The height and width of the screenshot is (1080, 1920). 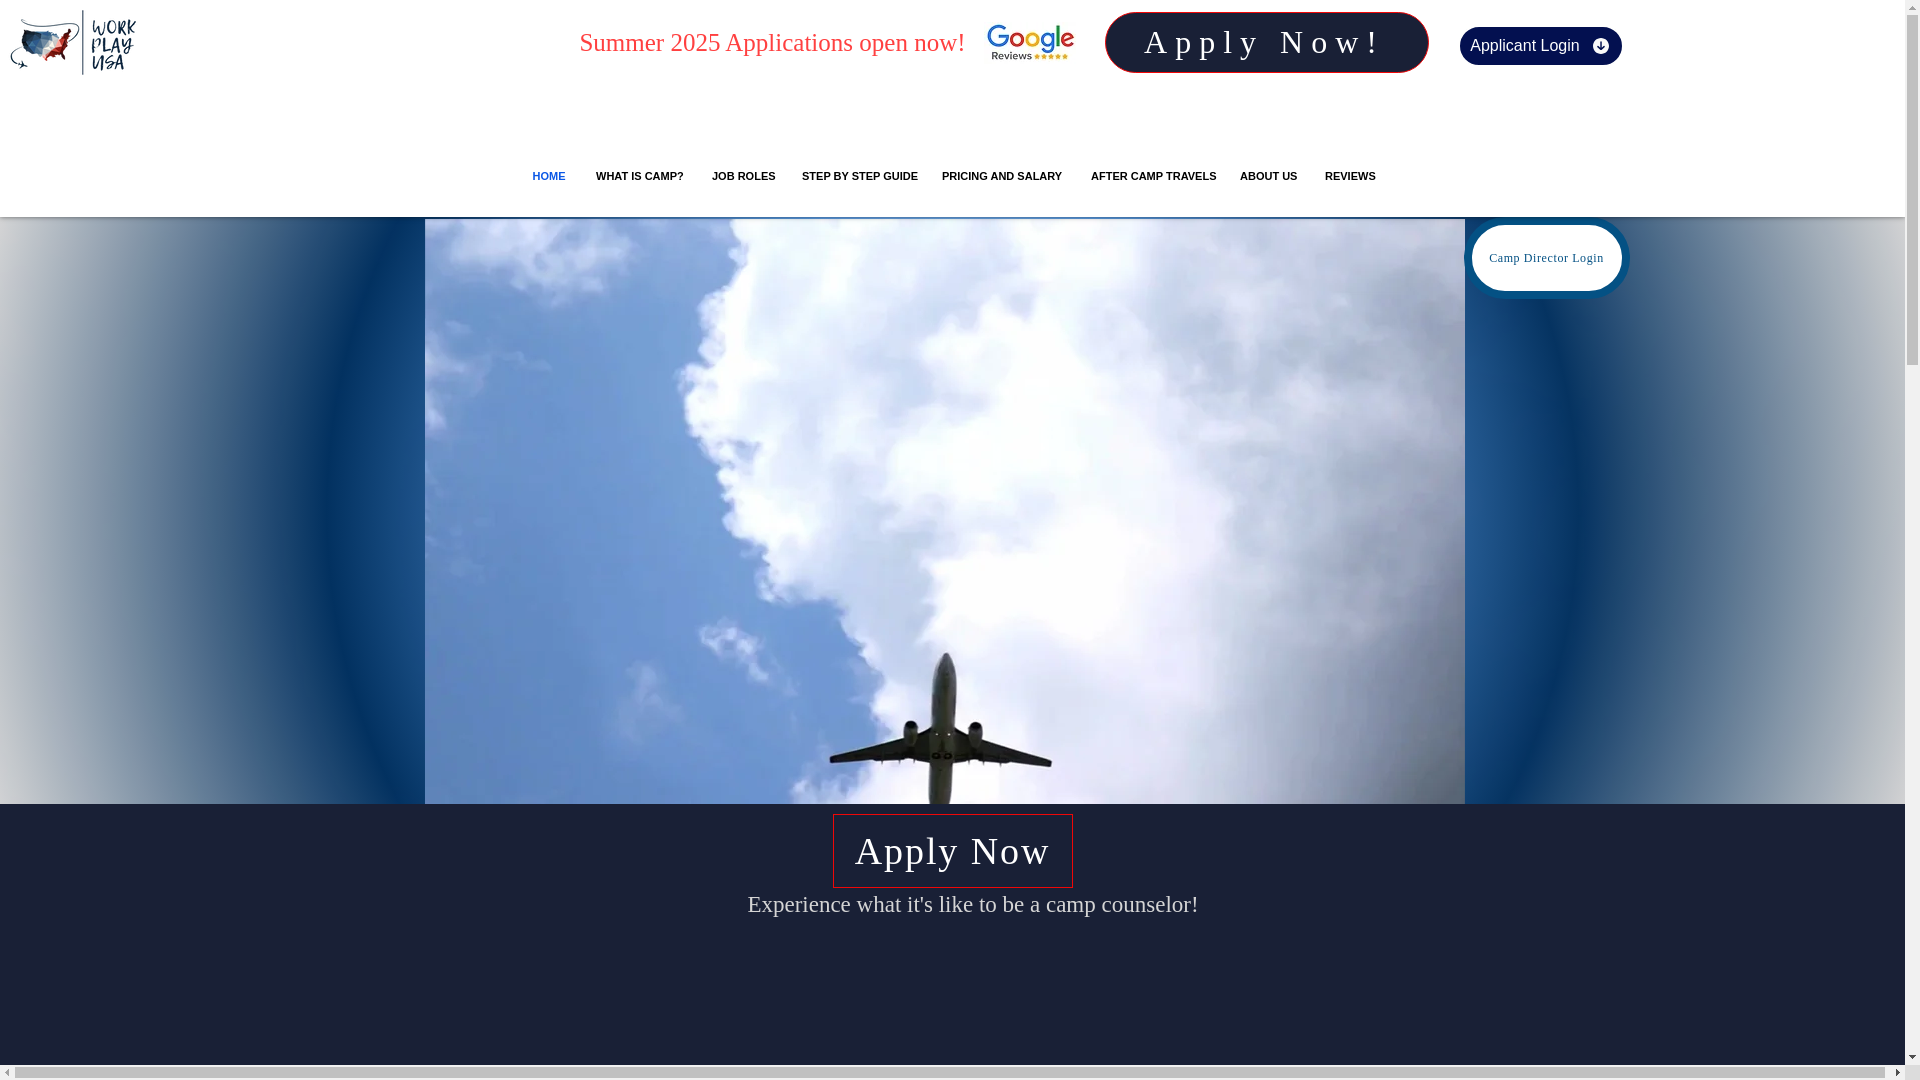 What do you see at coordinates (1546, 258) in the screenshot?
I see `Camp Director Login` at bounding box center [1546, 258].